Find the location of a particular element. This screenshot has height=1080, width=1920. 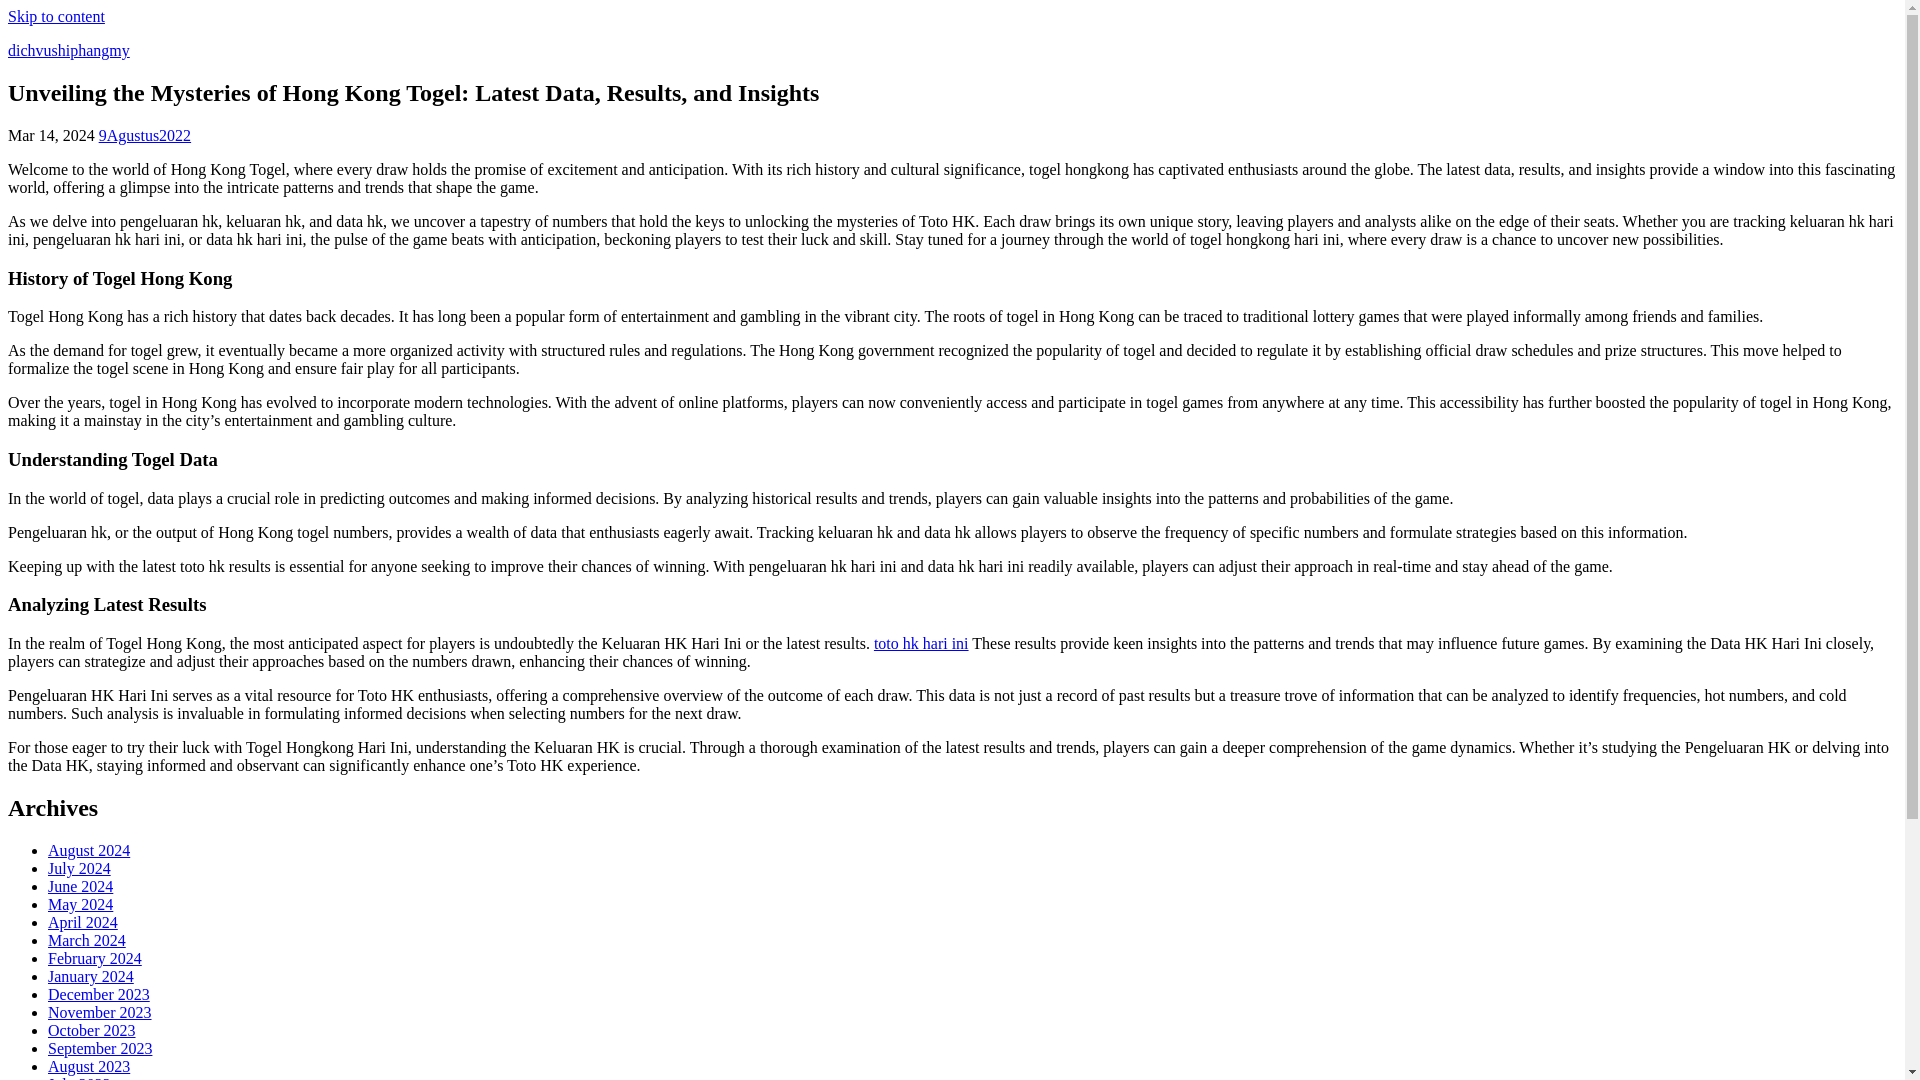

September 2023 is located at coordinates (100, 1048).